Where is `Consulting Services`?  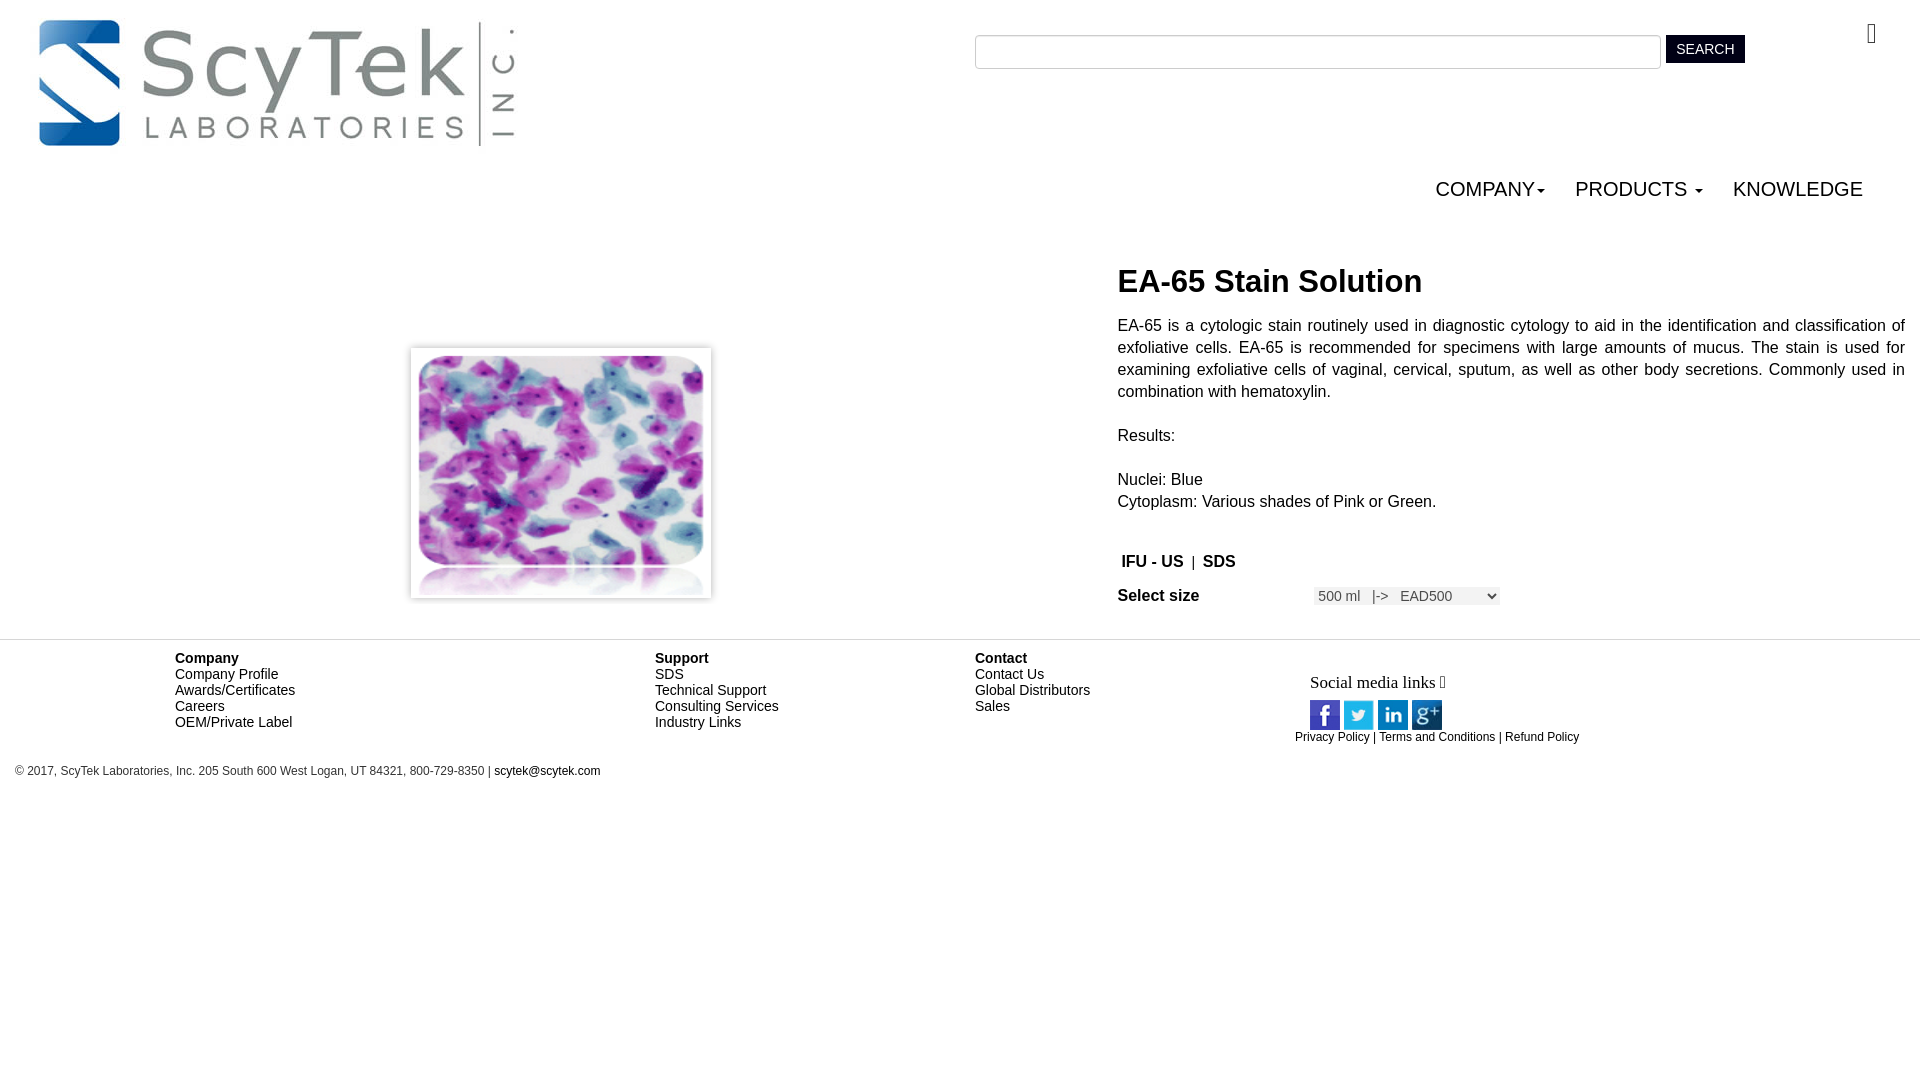 Consulting Services is located at coordinates (716, 705).